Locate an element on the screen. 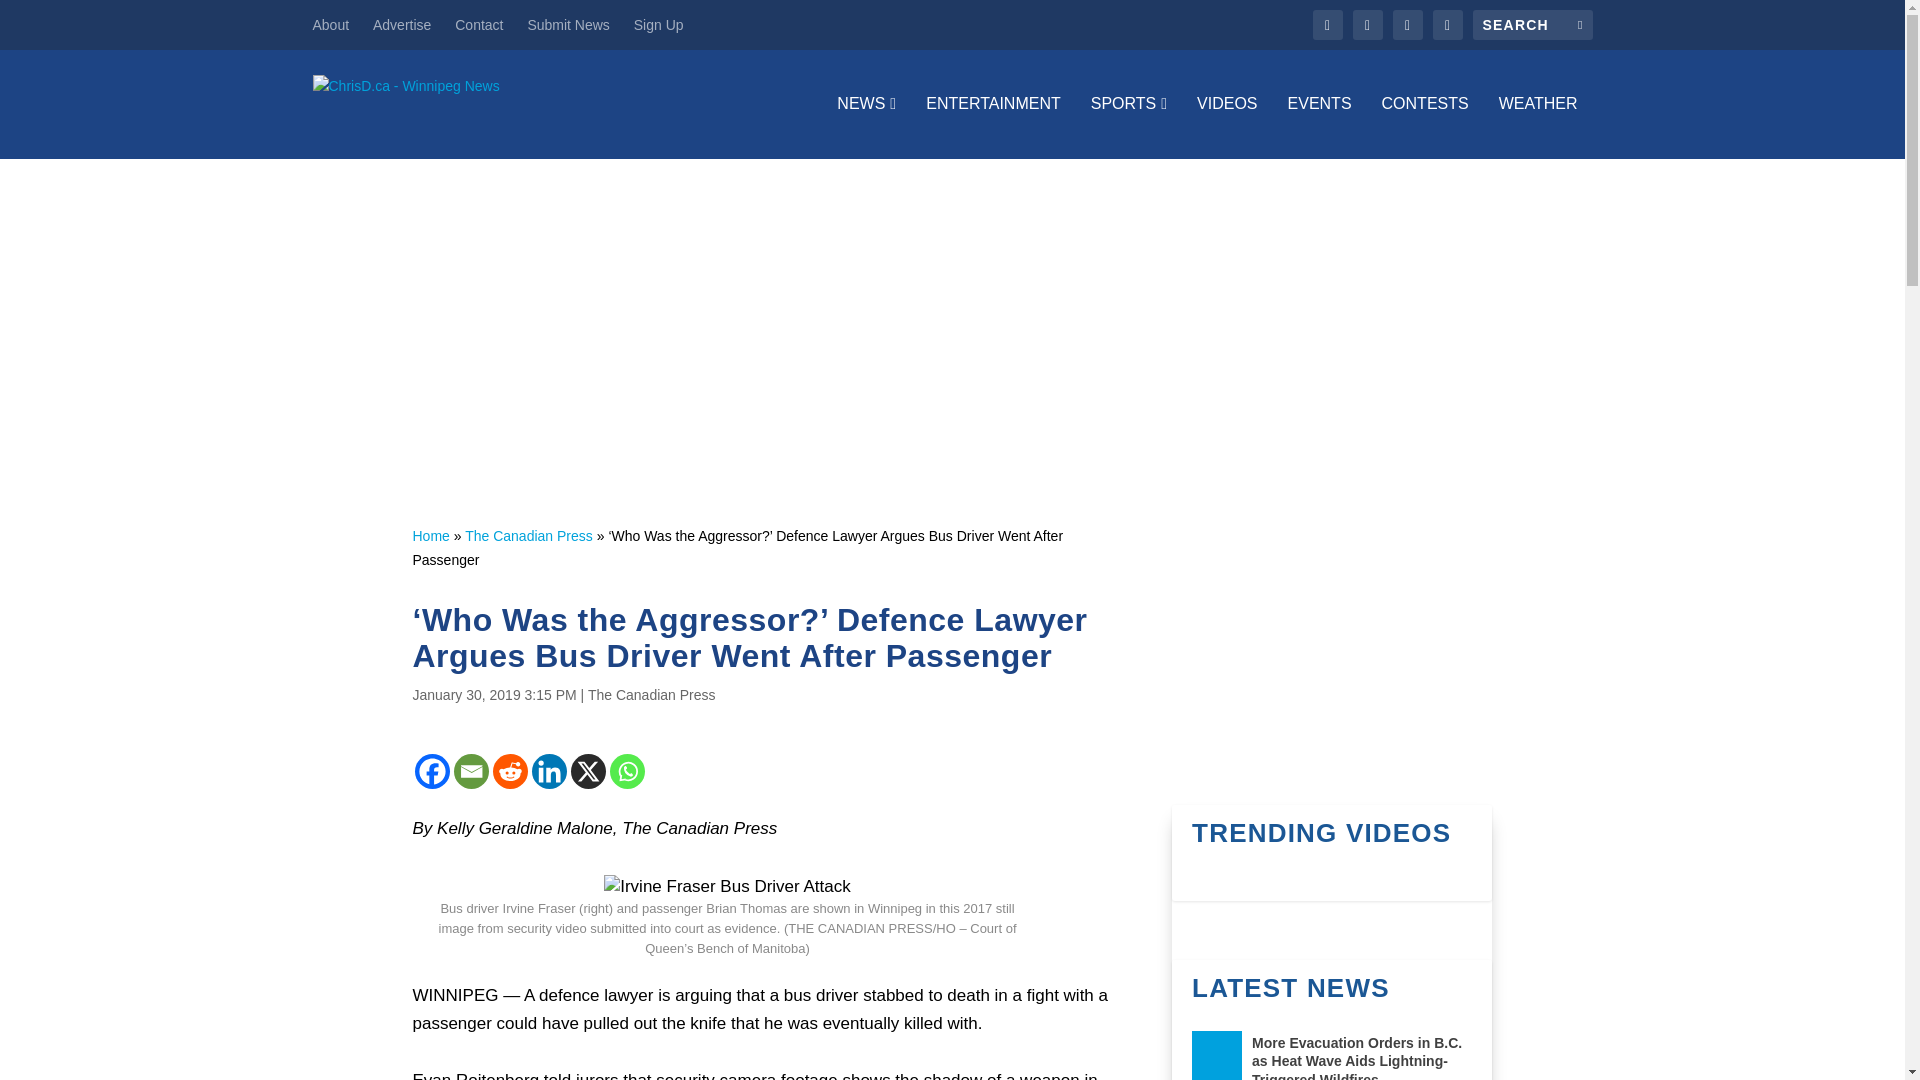  Contact is located at coordinates (479, 24).